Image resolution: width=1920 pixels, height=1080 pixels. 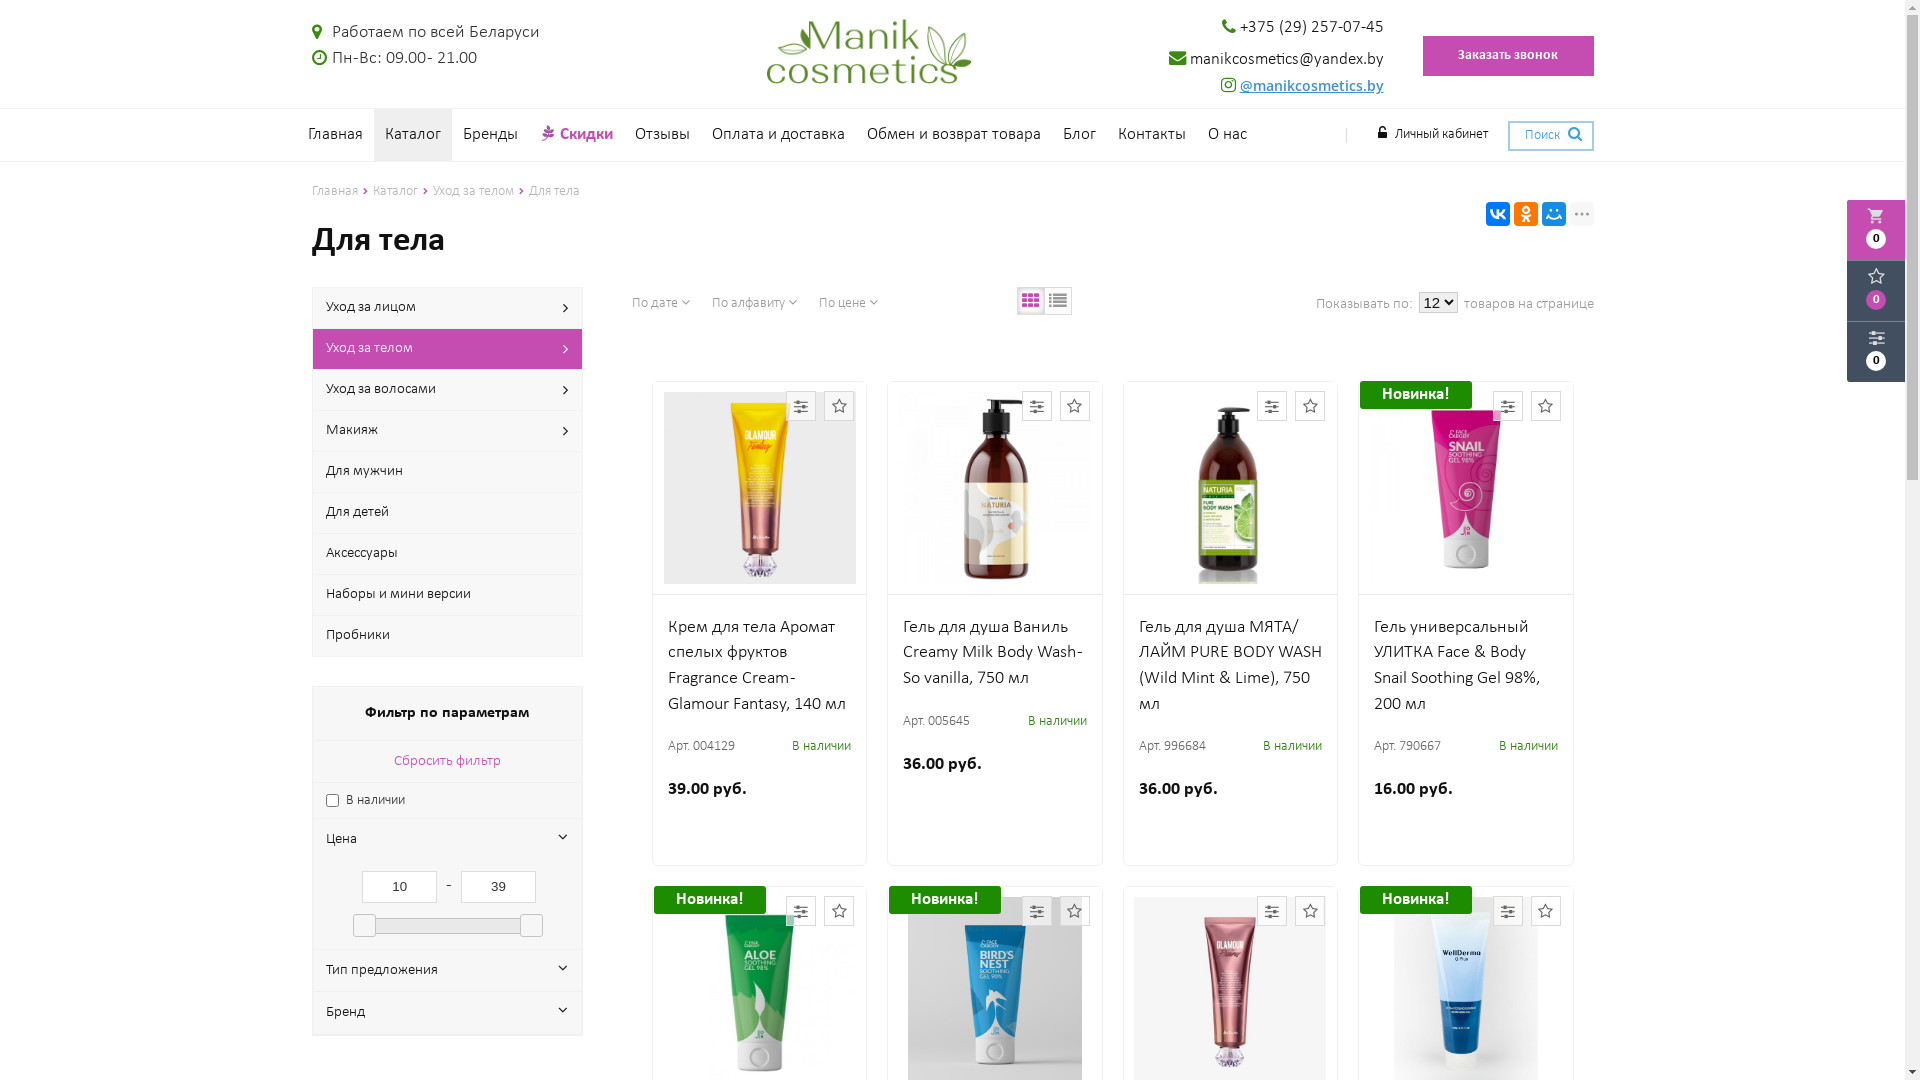 What do you see at coordinates (1876, 291) in the screenshot?
I see `0` at bounding box center [1876, 291].